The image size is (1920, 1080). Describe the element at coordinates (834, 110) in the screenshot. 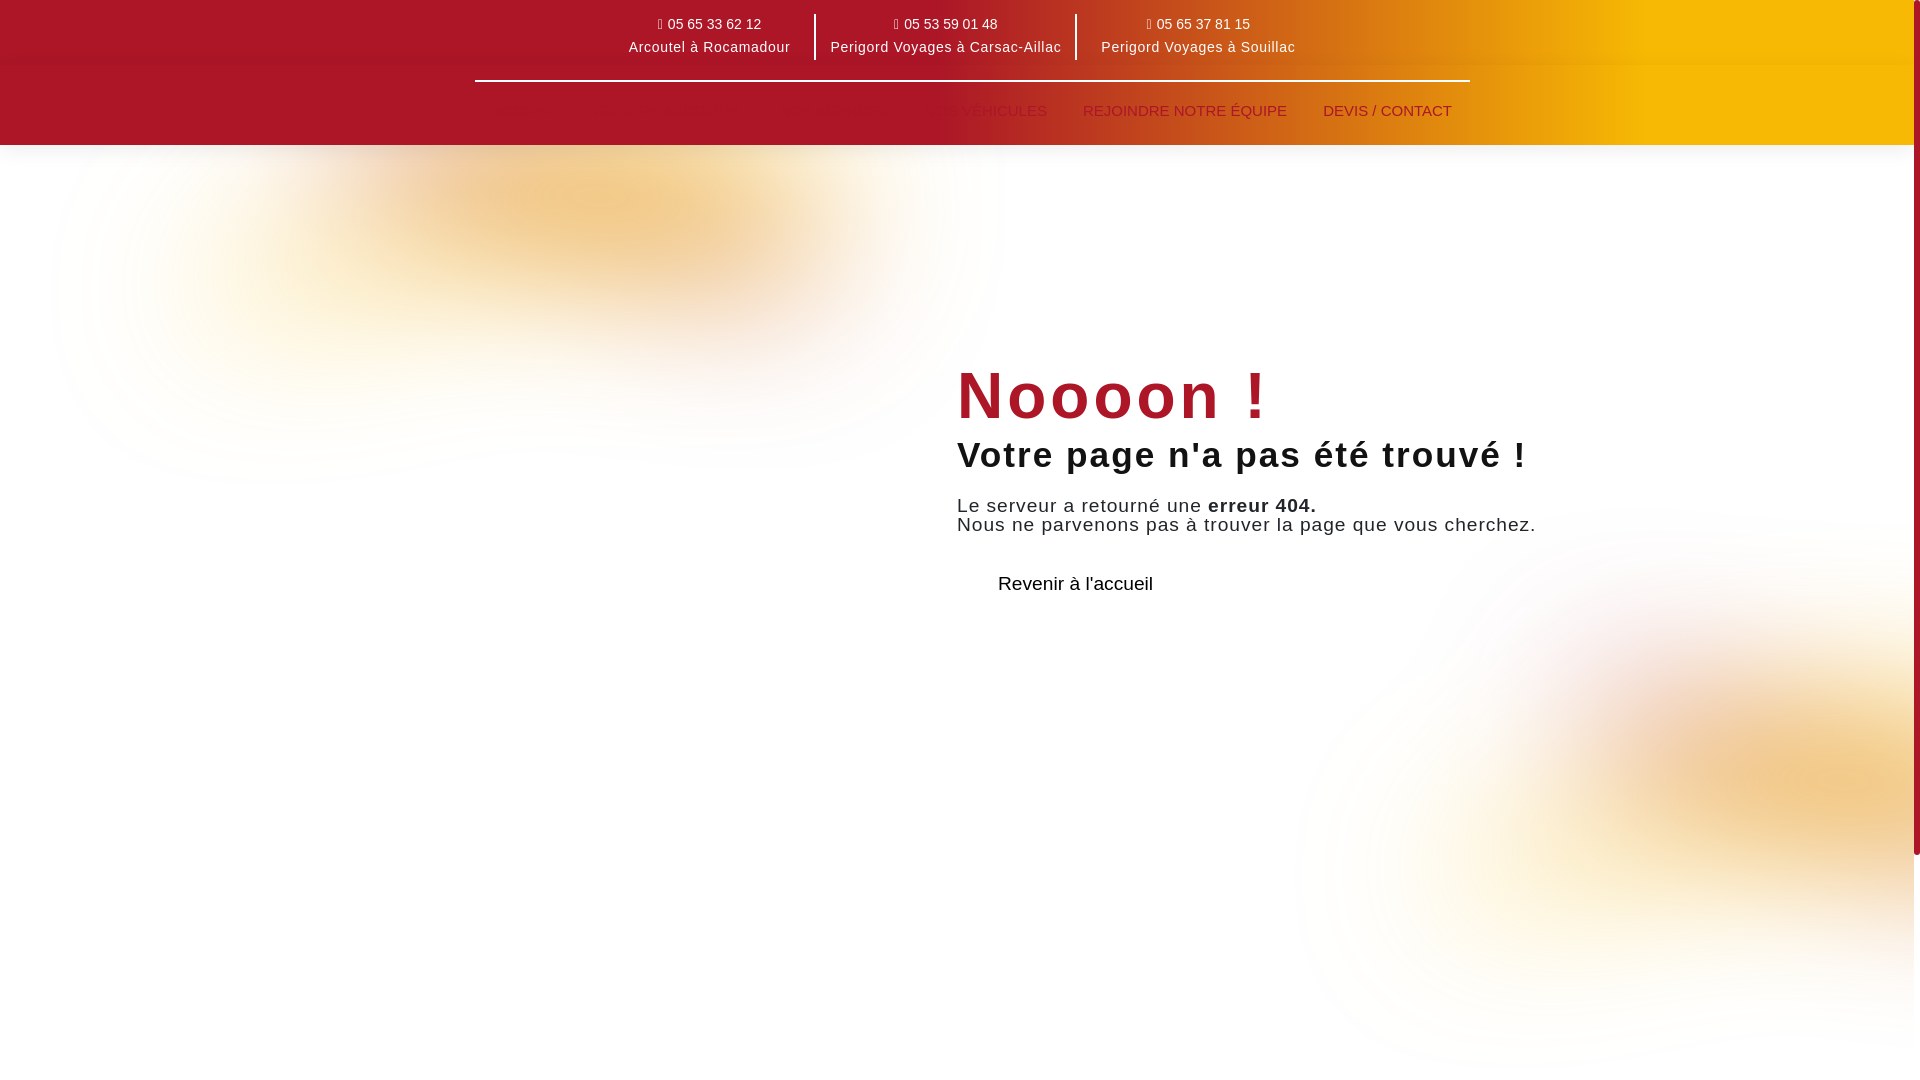

I see `NOS AGENCES` at that location.